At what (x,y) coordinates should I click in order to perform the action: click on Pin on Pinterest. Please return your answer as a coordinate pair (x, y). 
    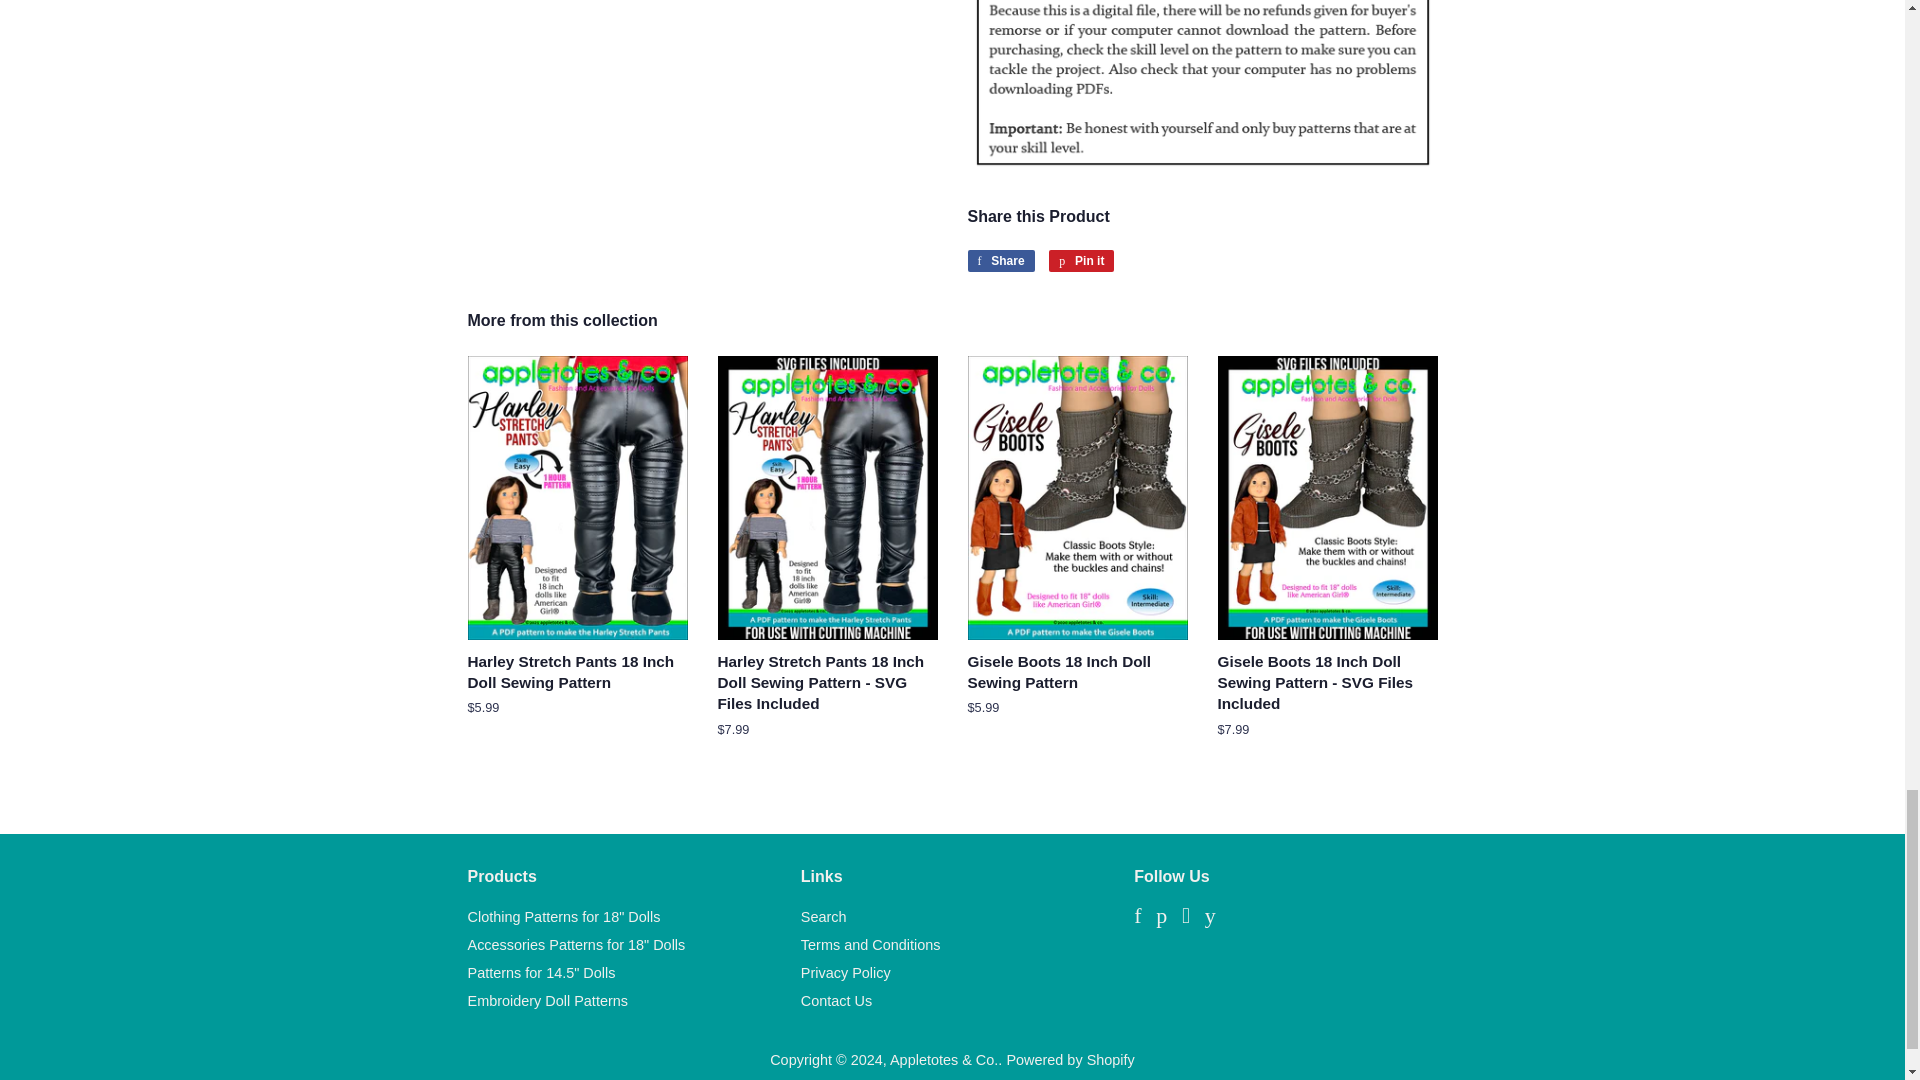
    Looking at the image, I should click on (1080, 260).